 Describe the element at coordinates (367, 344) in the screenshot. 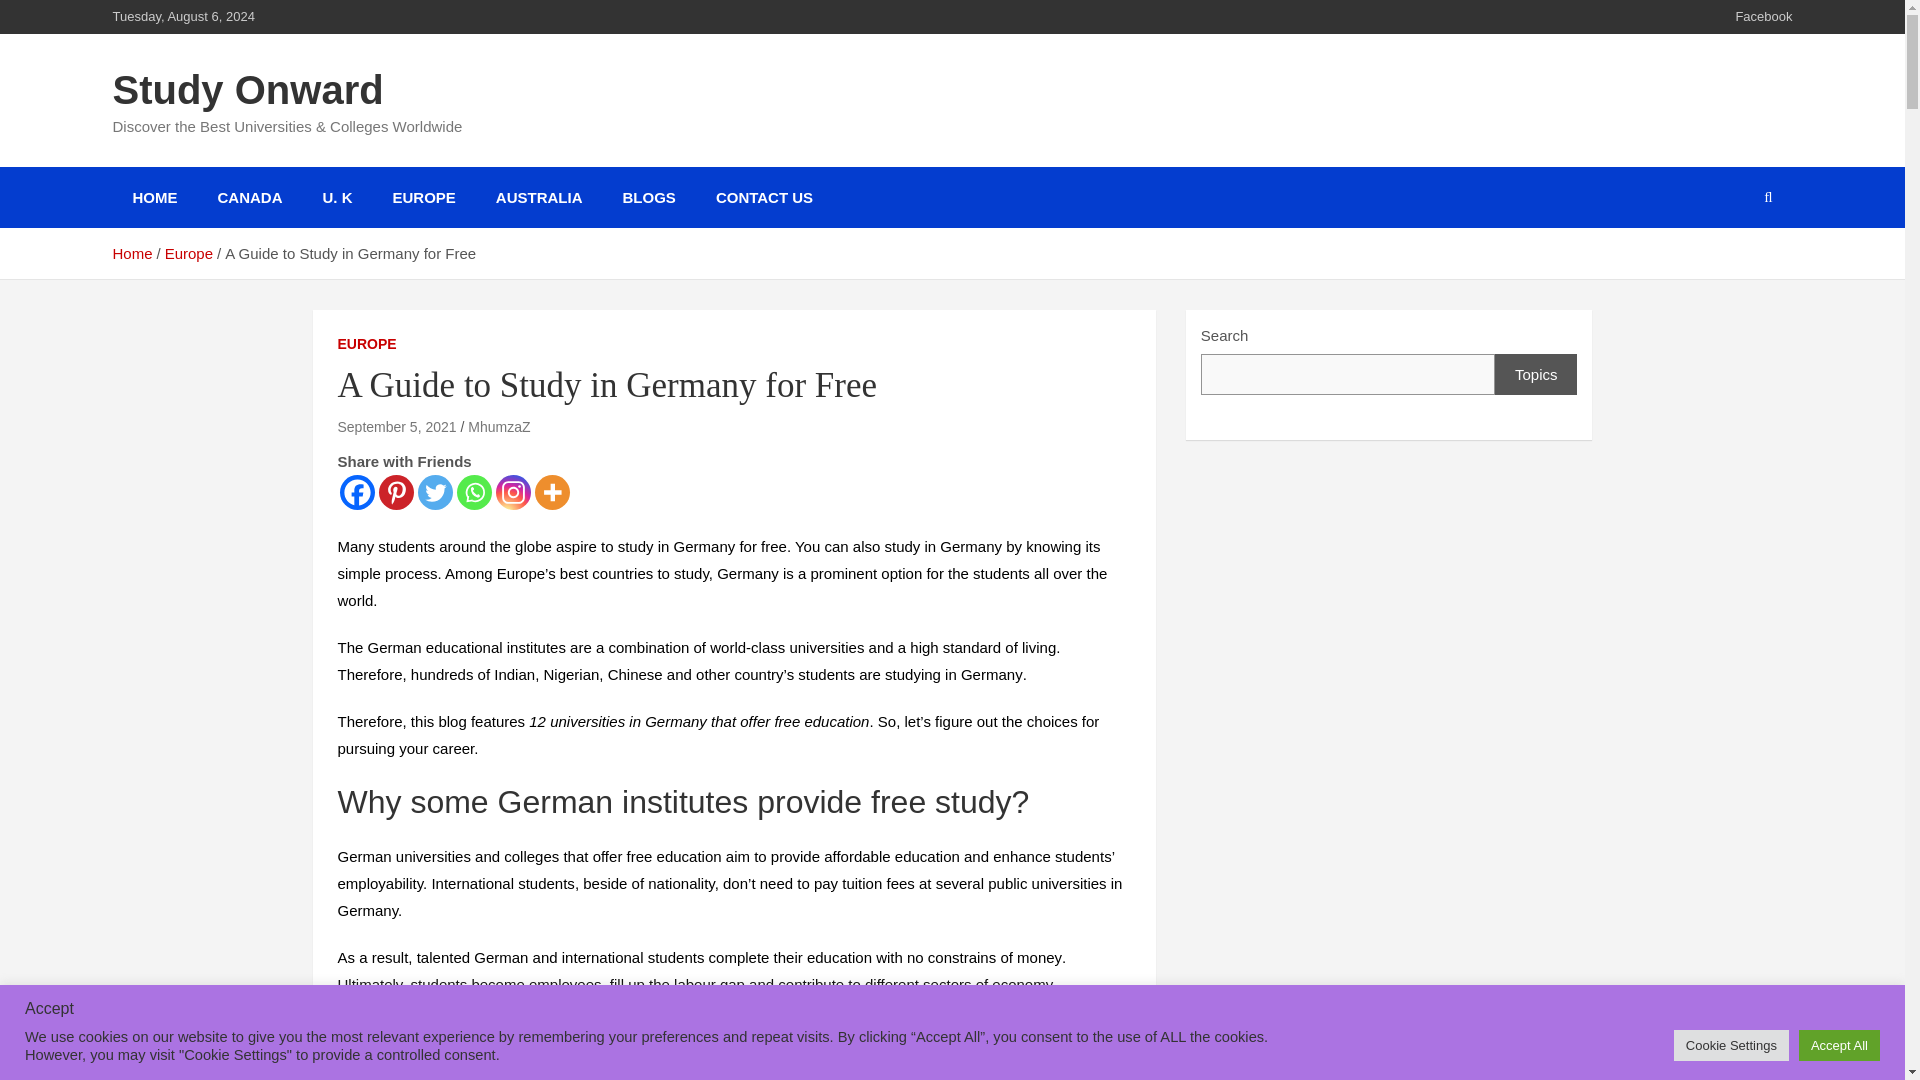

I see `EUROPE` at that location.